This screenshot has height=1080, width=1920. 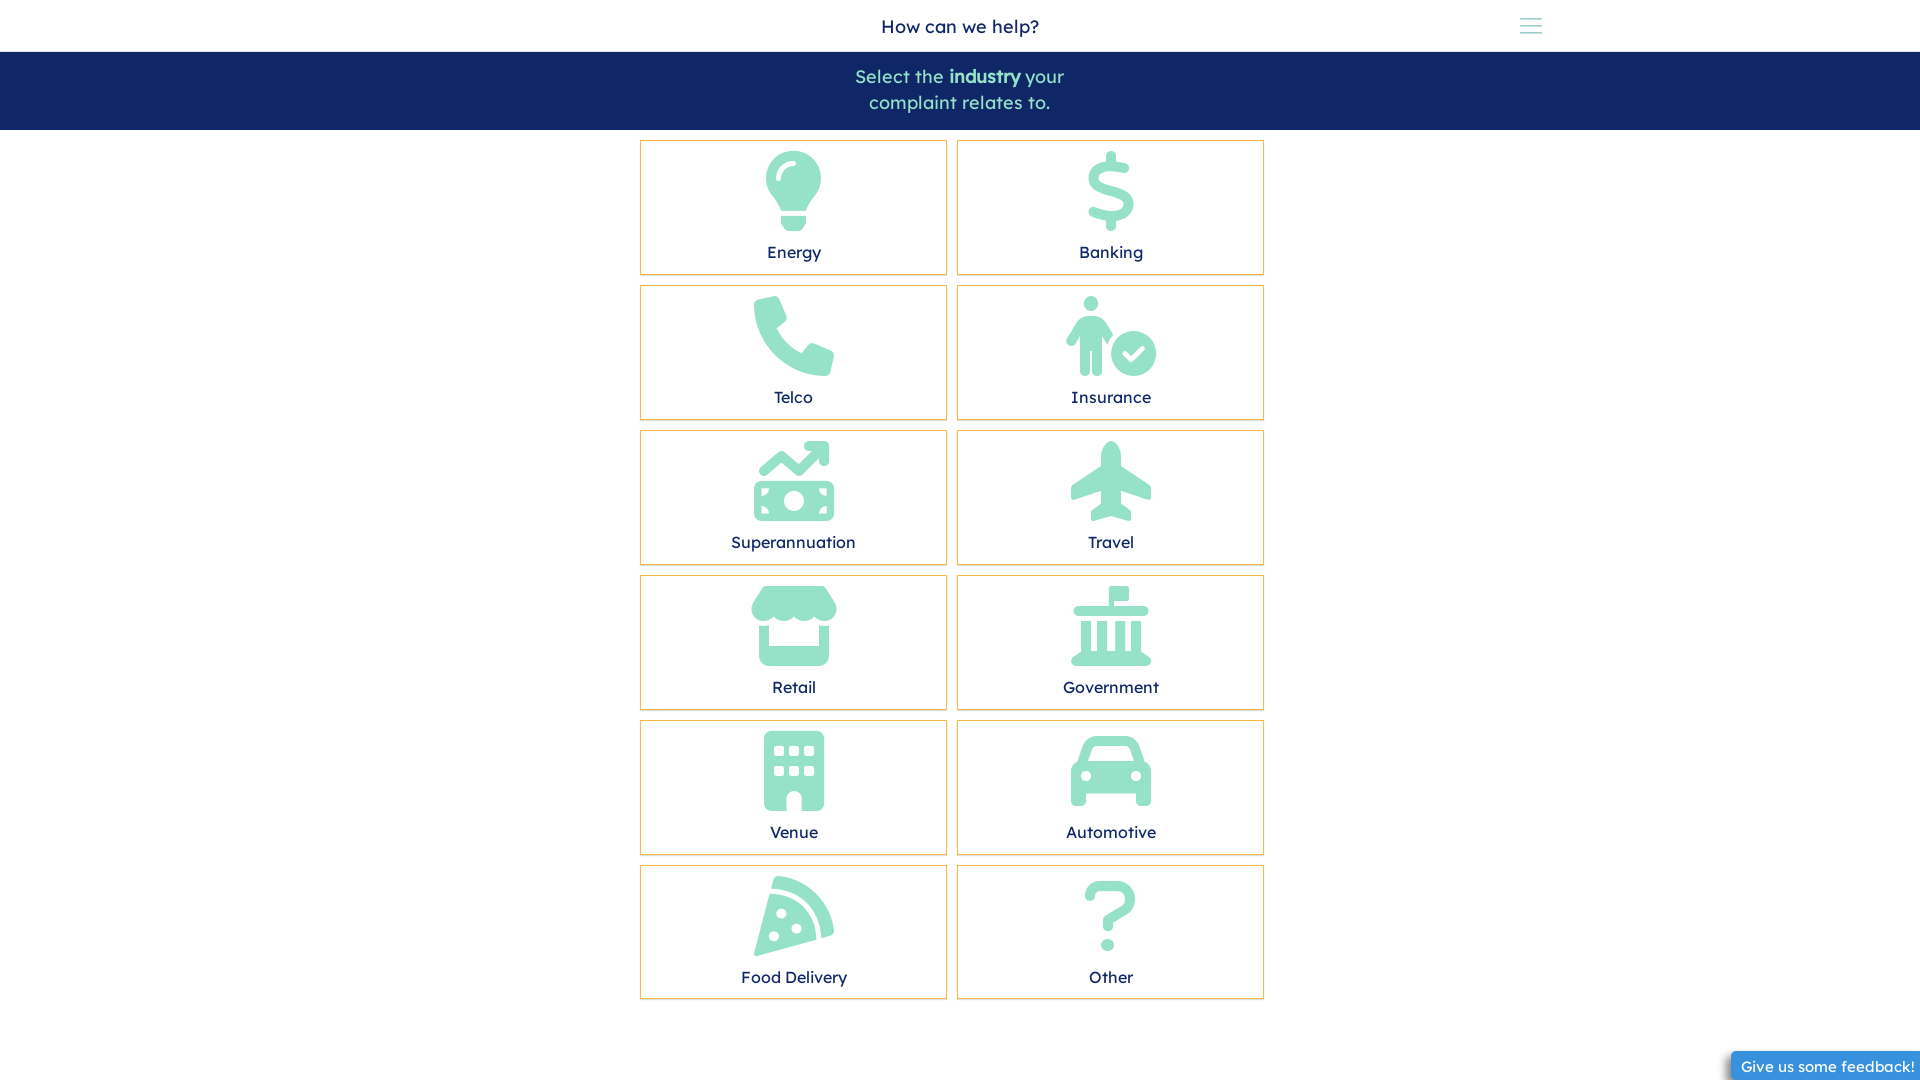 I want to click on Superannuation, so click(x=794, y=492).